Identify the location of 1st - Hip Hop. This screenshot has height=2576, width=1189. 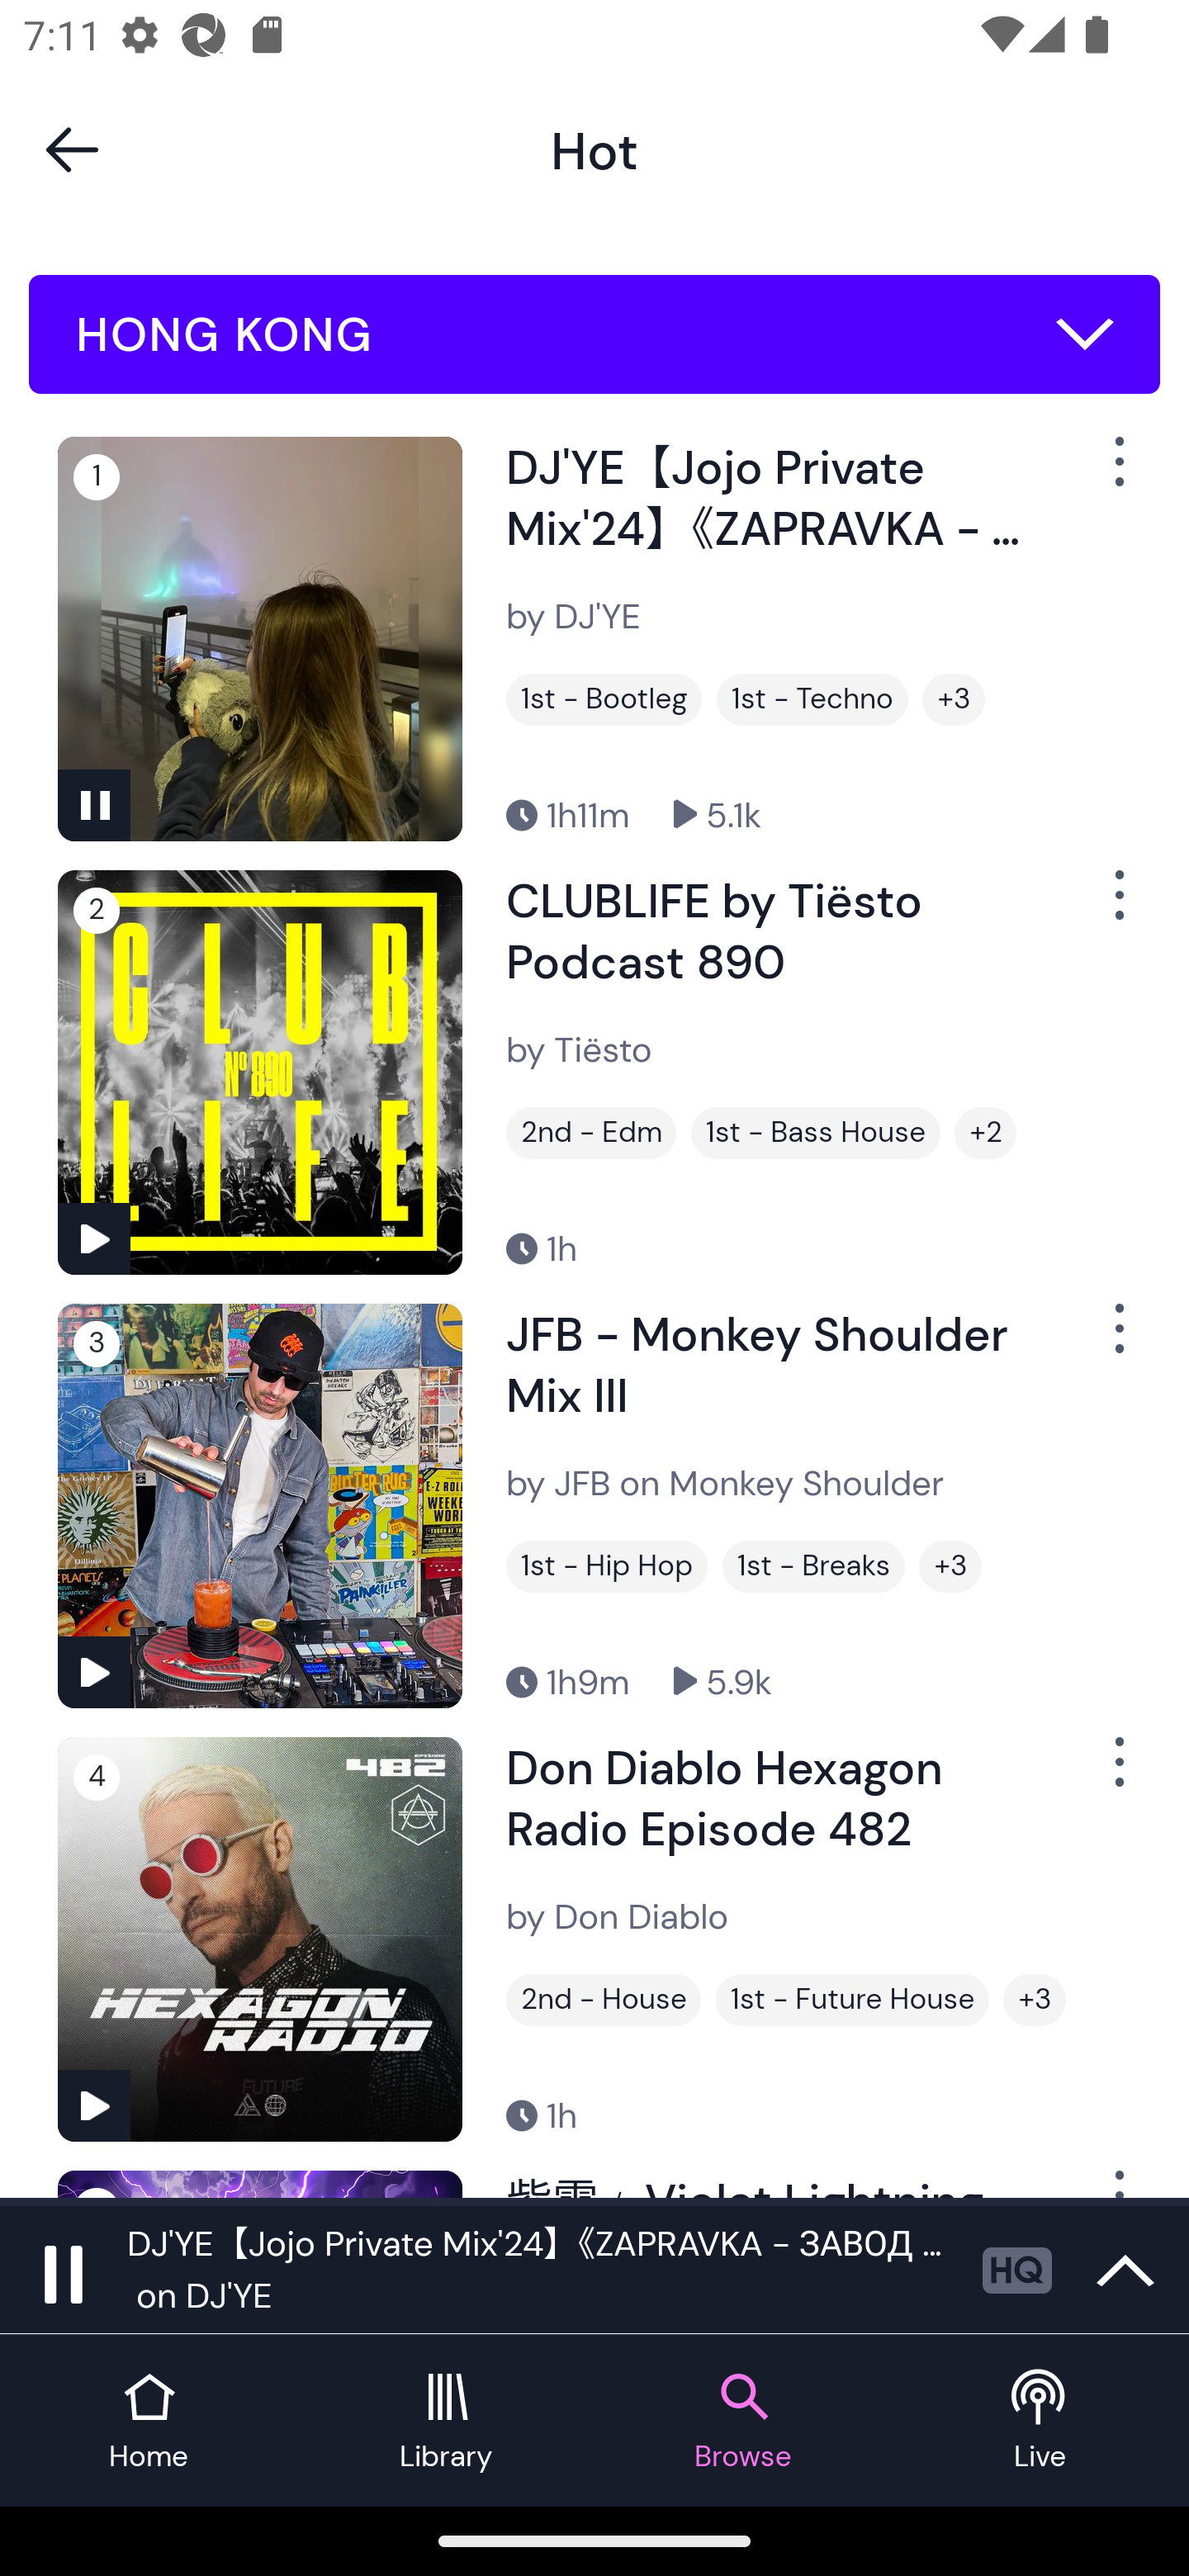
(606, 1565).